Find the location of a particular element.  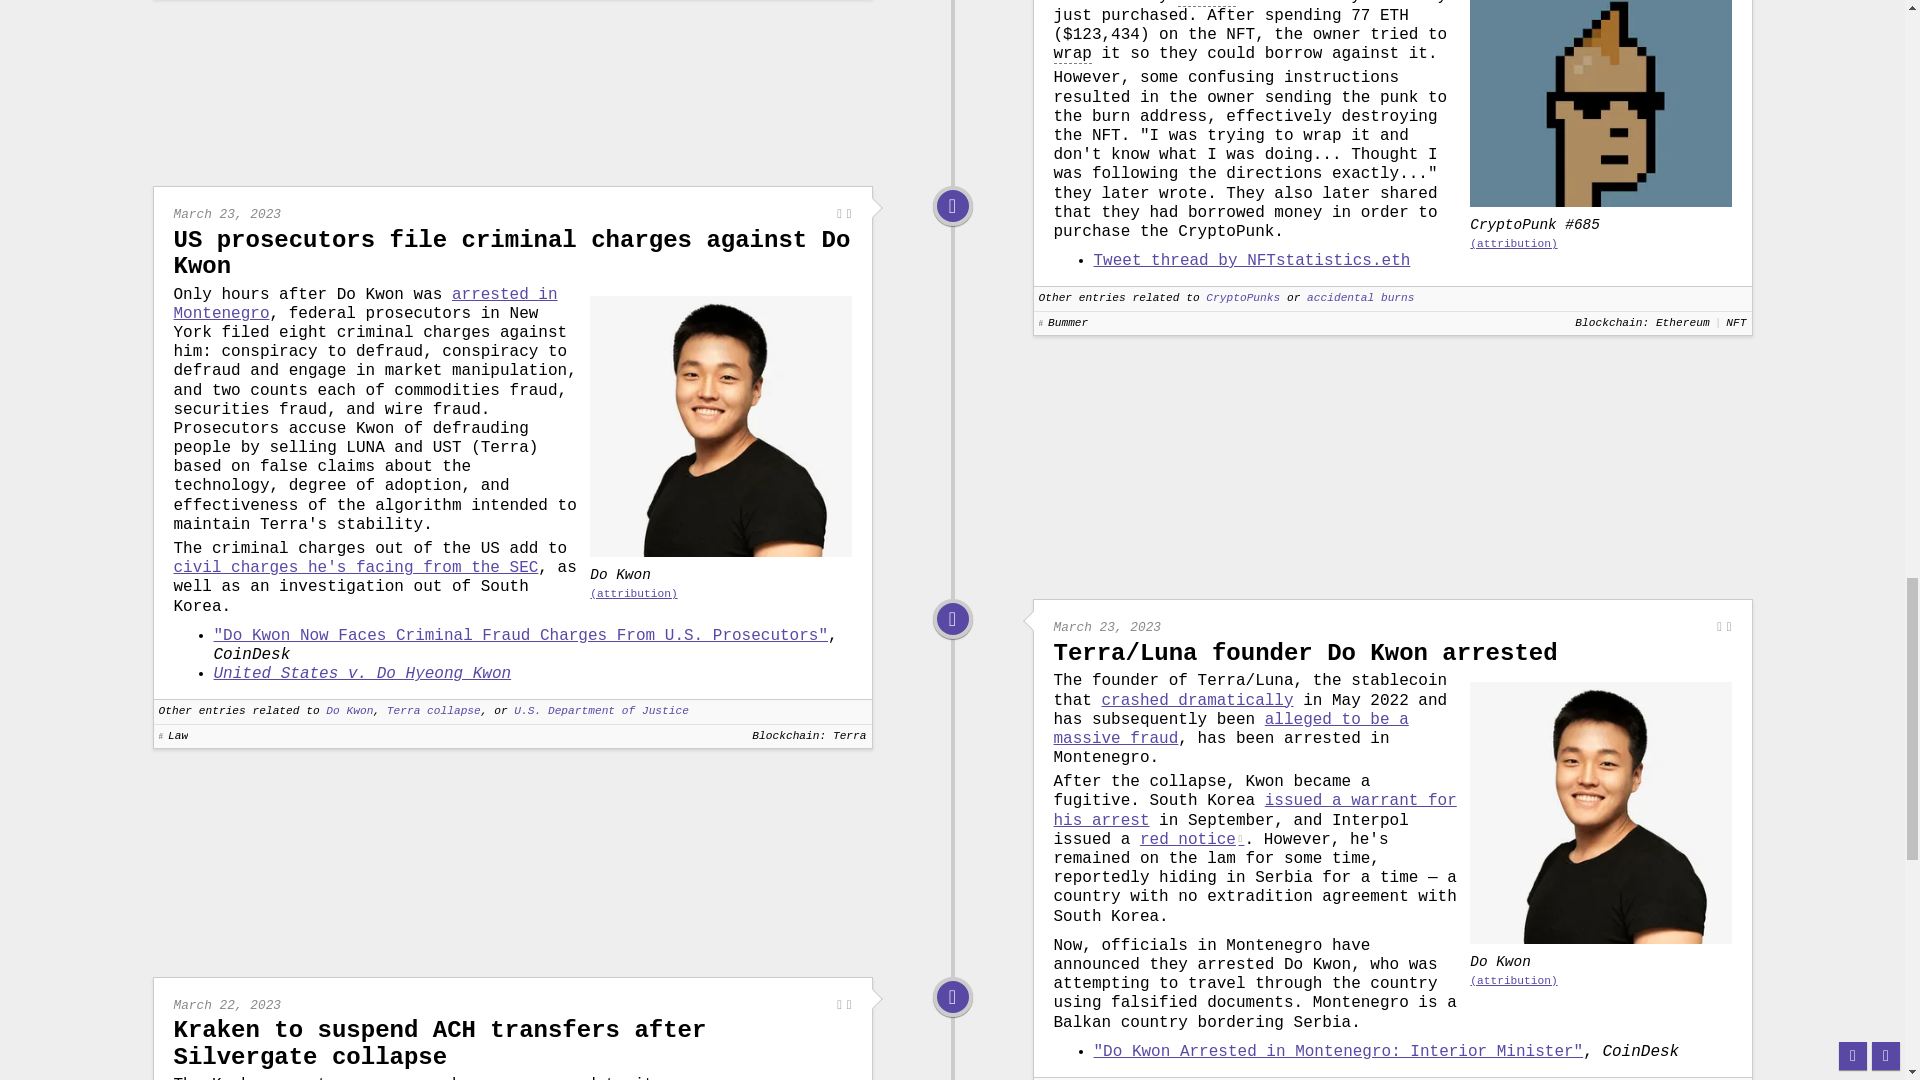

Law is located at coordinates (952, 206).